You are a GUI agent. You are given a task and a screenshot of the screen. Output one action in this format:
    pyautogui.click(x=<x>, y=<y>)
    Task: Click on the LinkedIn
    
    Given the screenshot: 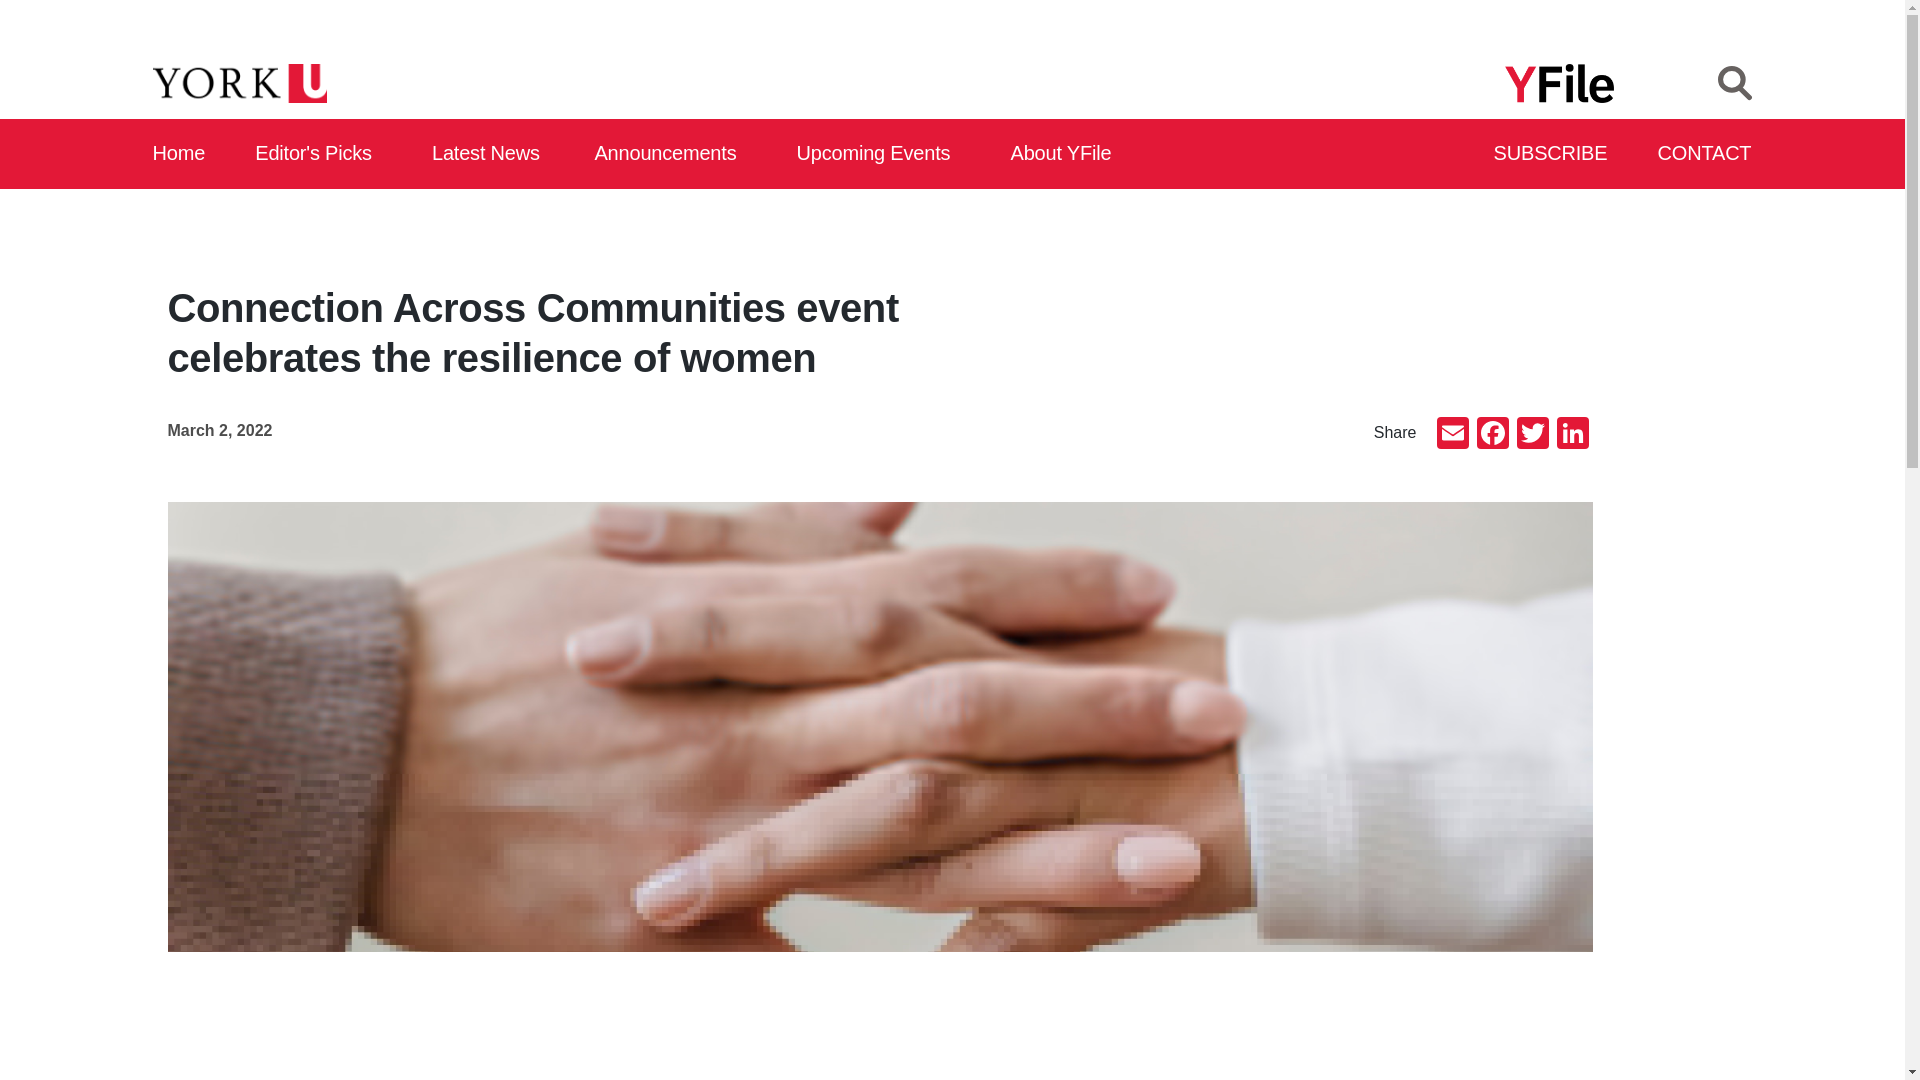 What is the action you would take?
    pyautogui.click(x=1571, y=434)
    